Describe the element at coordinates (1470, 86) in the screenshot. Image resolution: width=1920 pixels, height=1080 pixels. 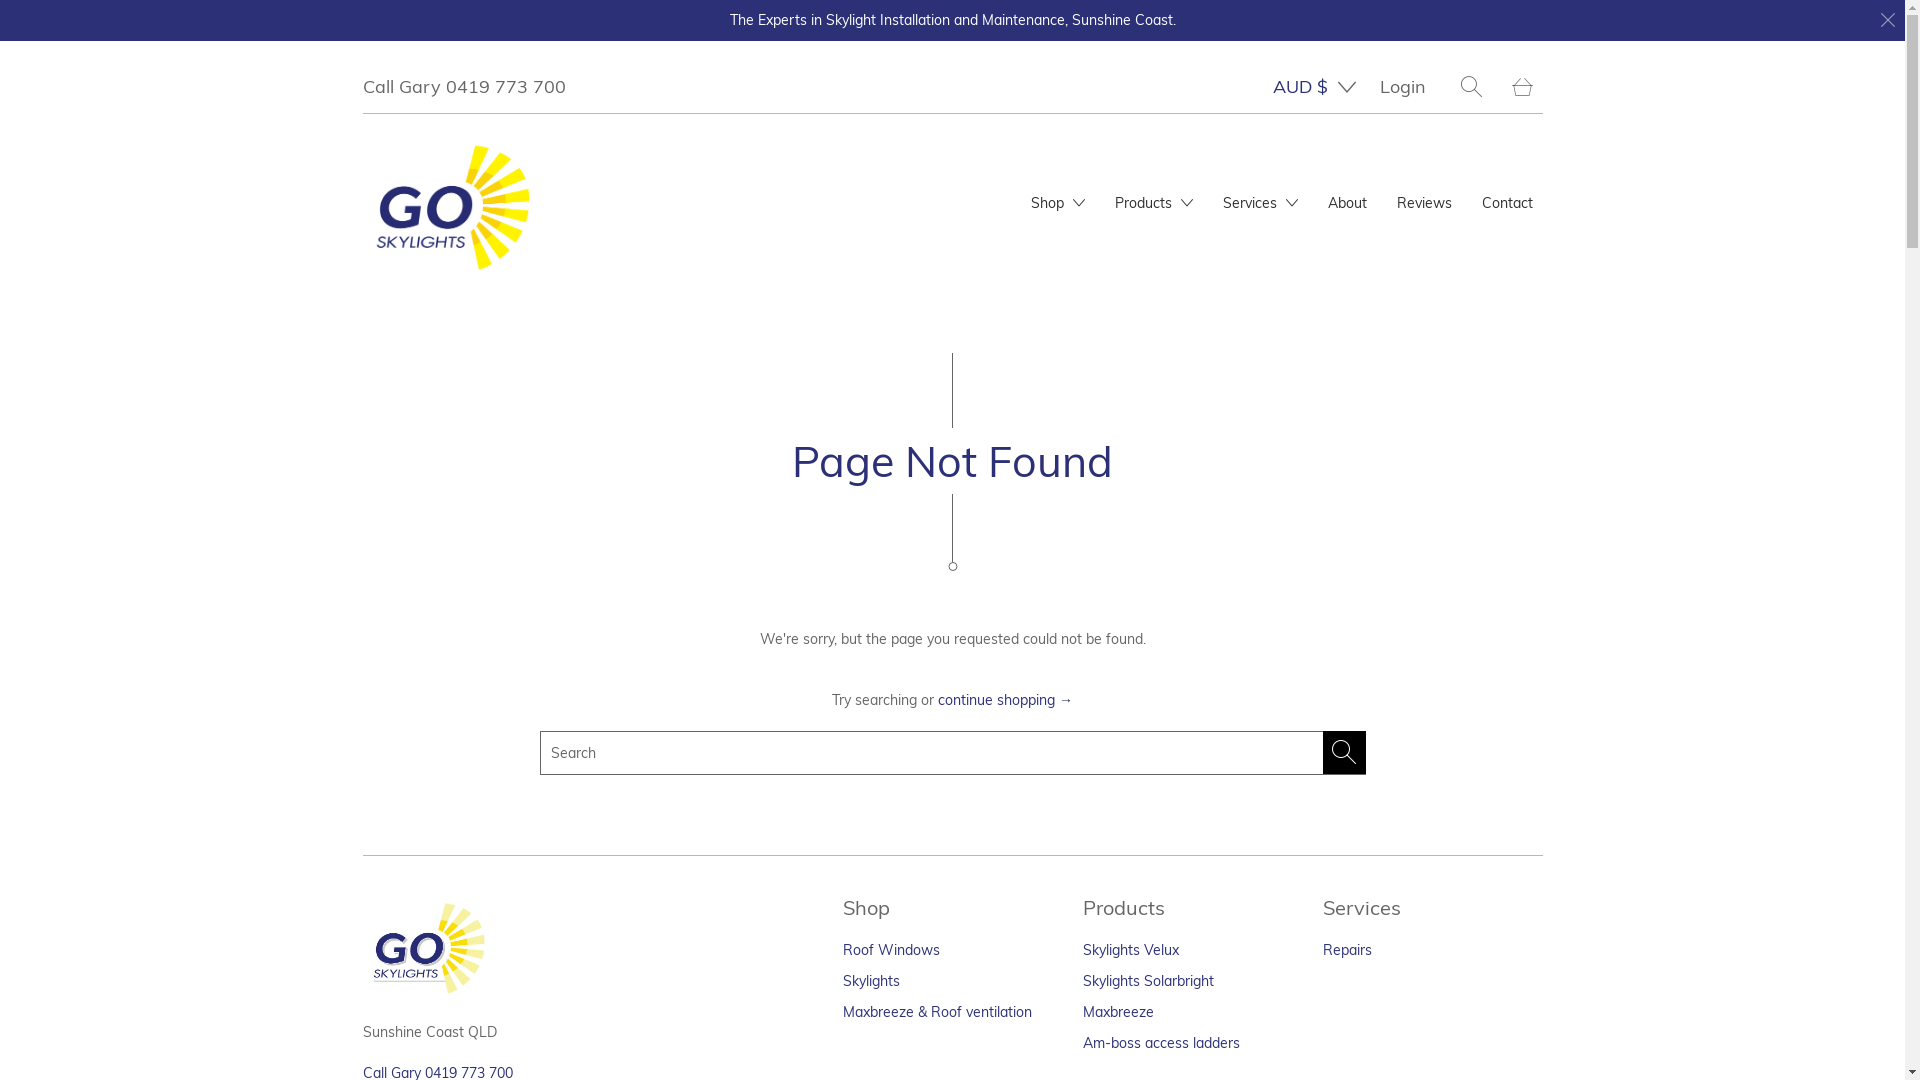
I see `Search` at that location.